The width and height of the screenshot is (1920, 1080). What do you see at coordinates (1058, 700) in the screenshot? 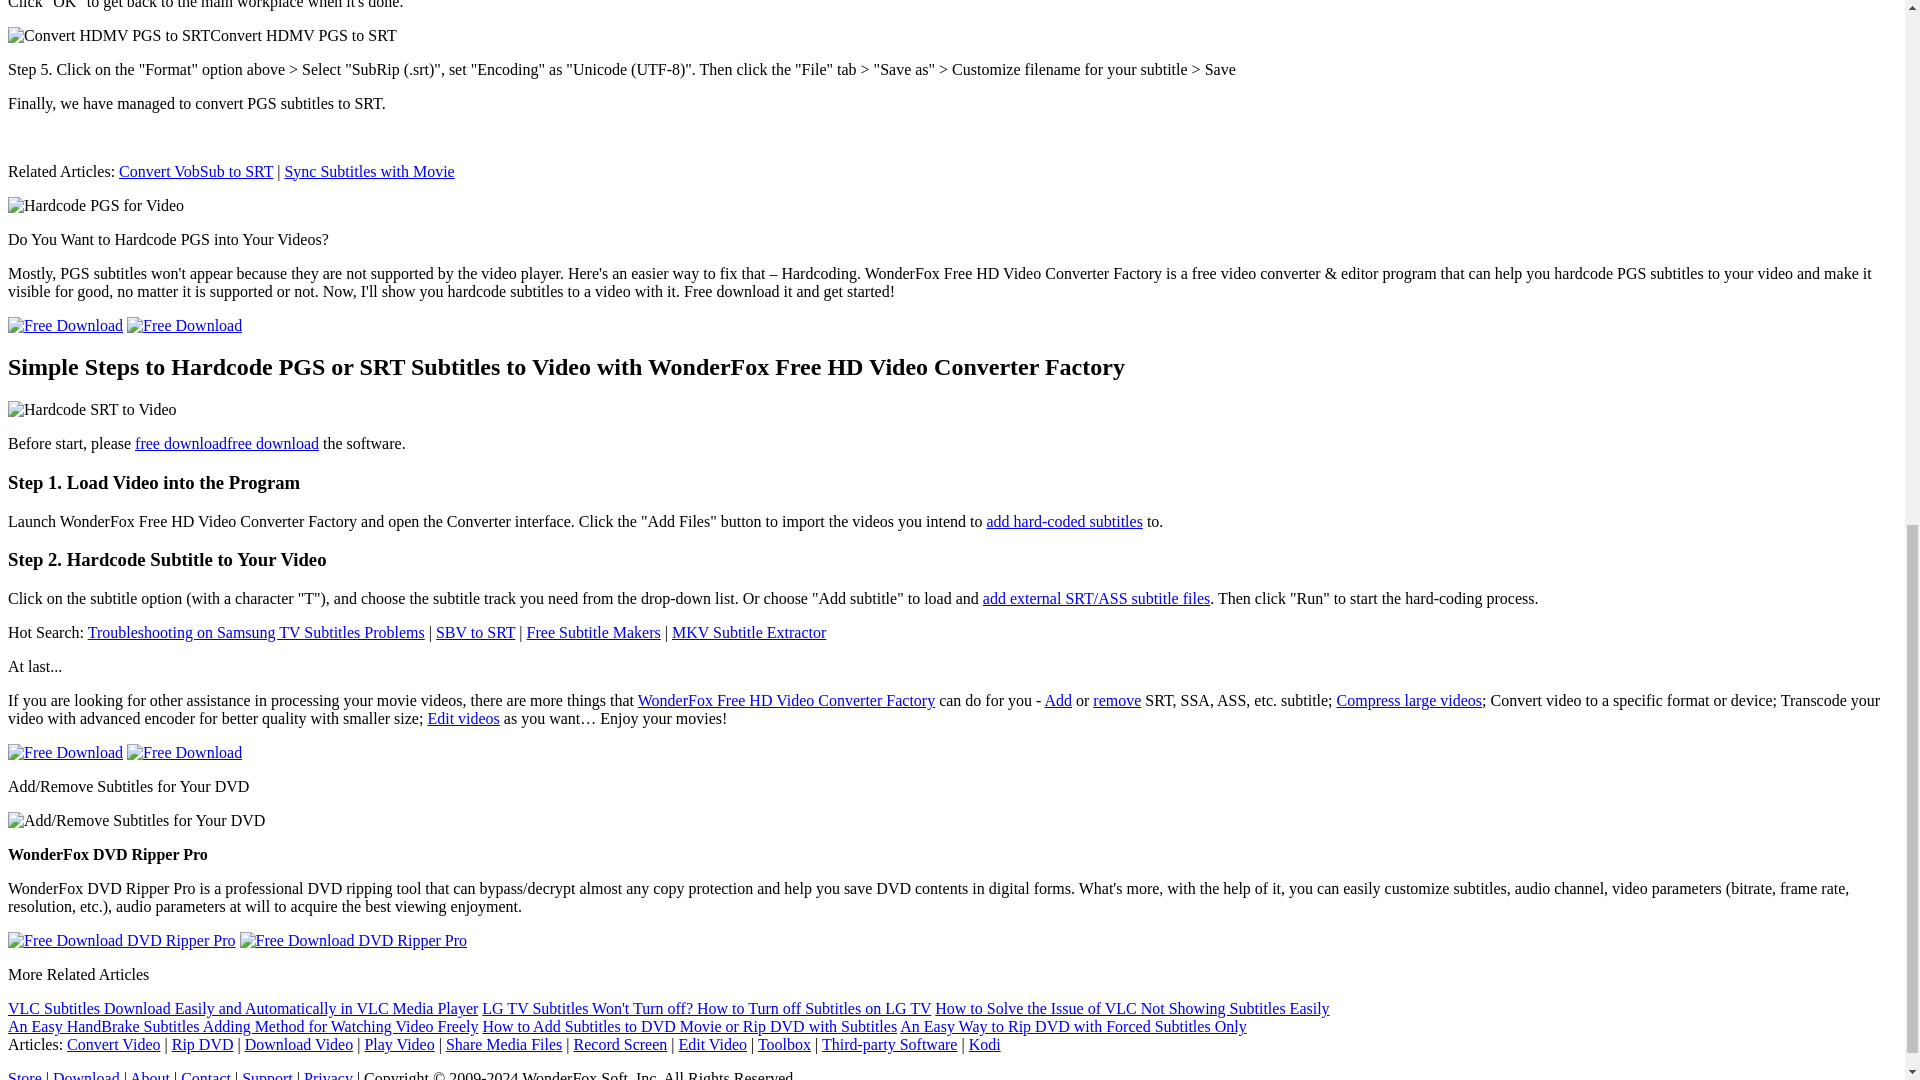
I see `Add` at bounding box center [1058, 700].